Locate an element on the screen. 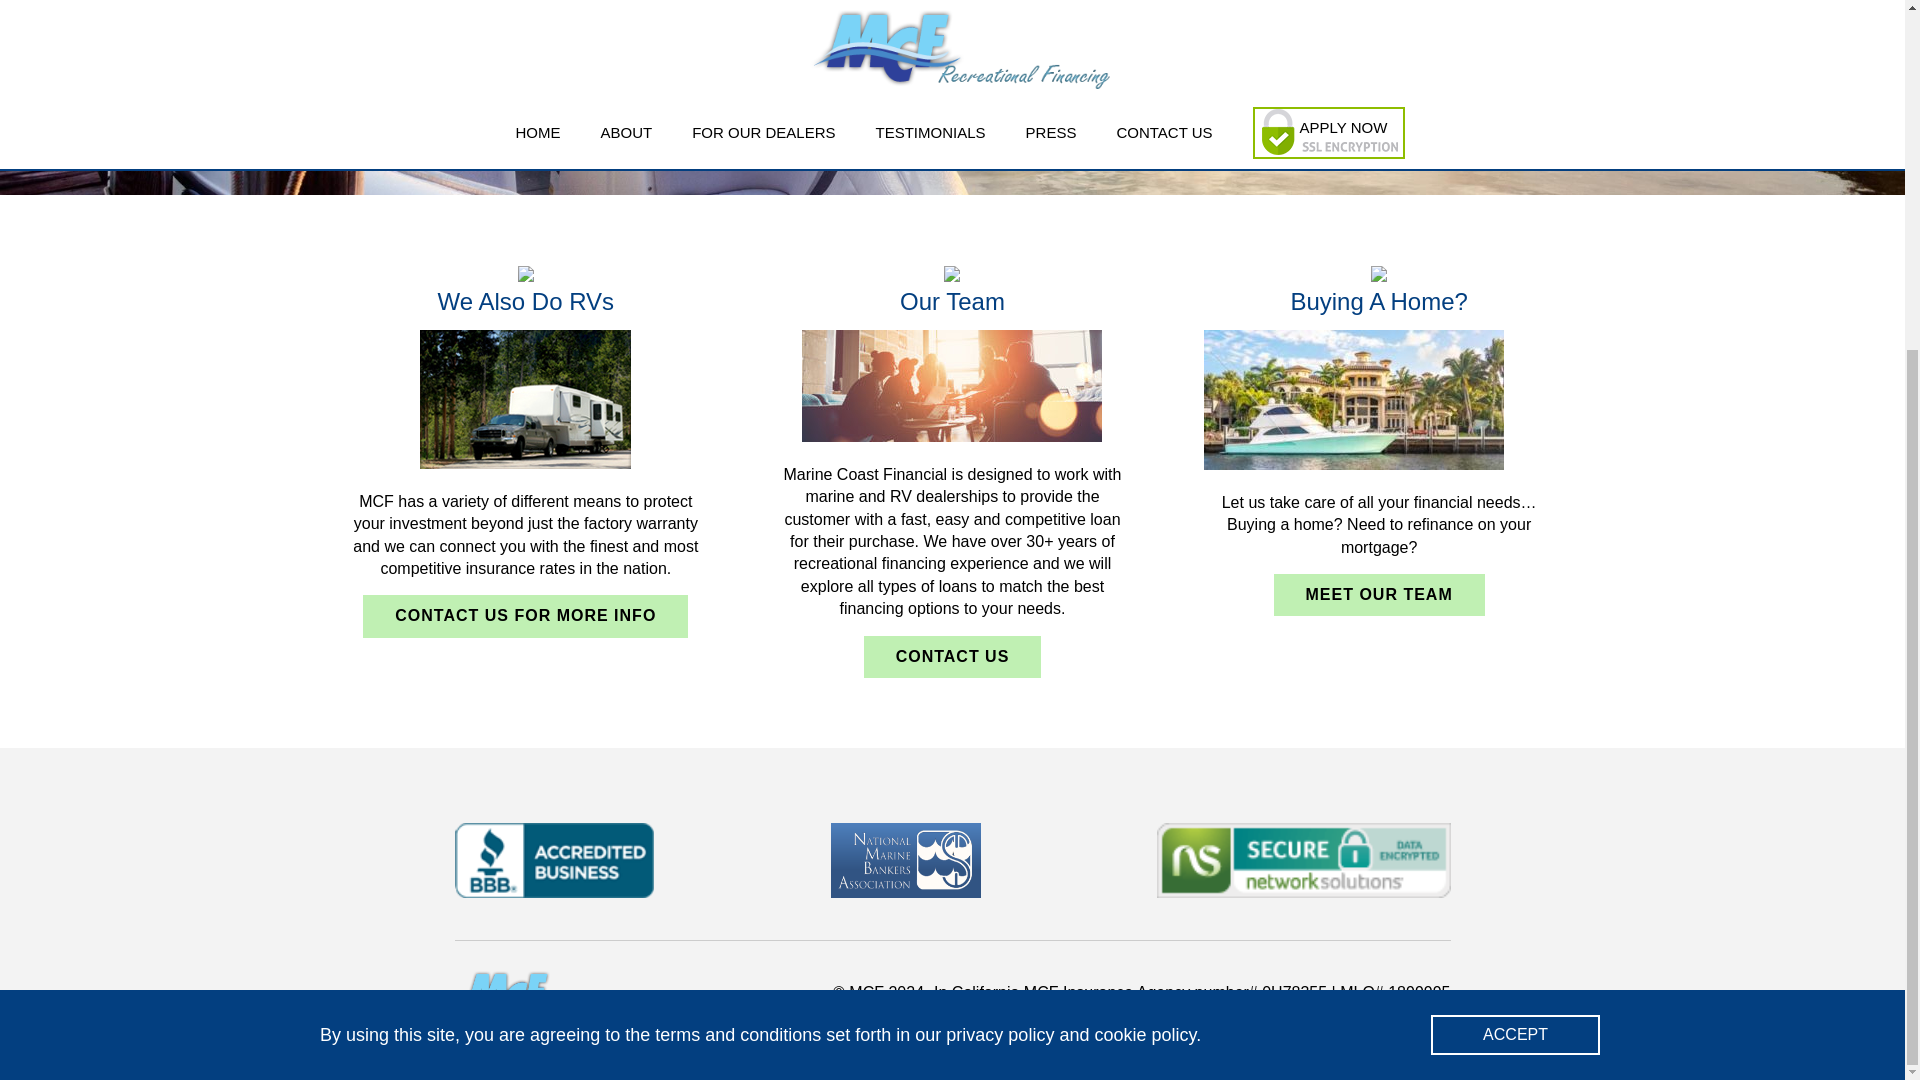  MEET OUR TEAM is located at coordinates (1379, 594).